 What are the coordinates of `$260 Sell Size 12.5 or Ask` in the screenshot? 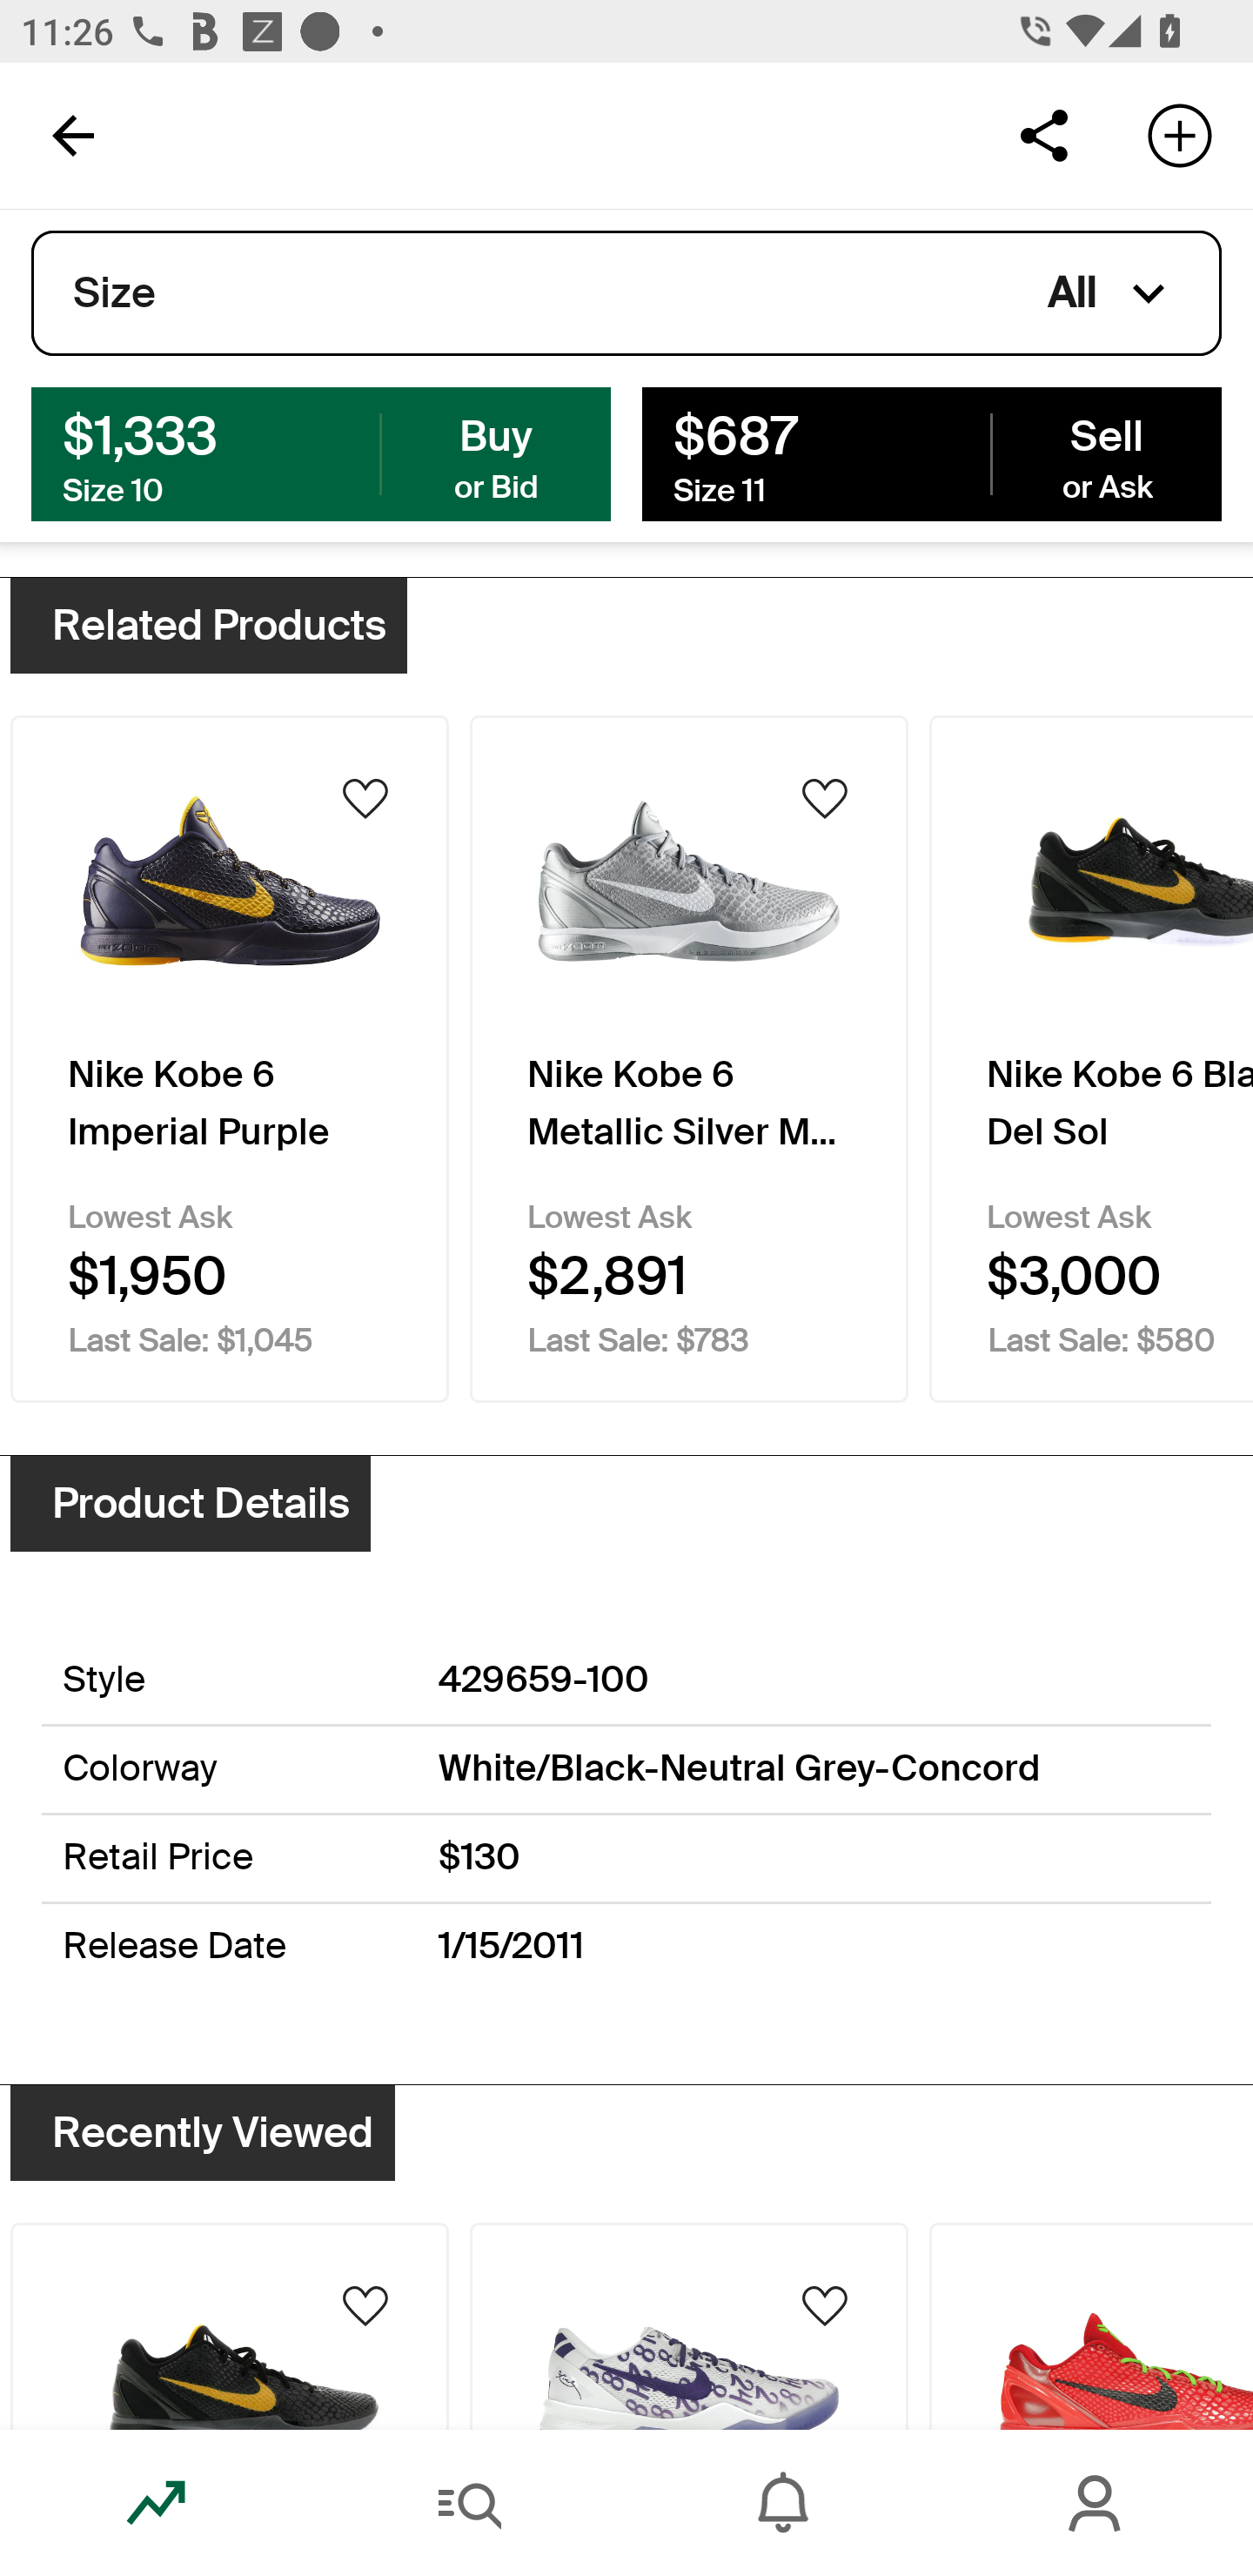 It's located at (931, 453).